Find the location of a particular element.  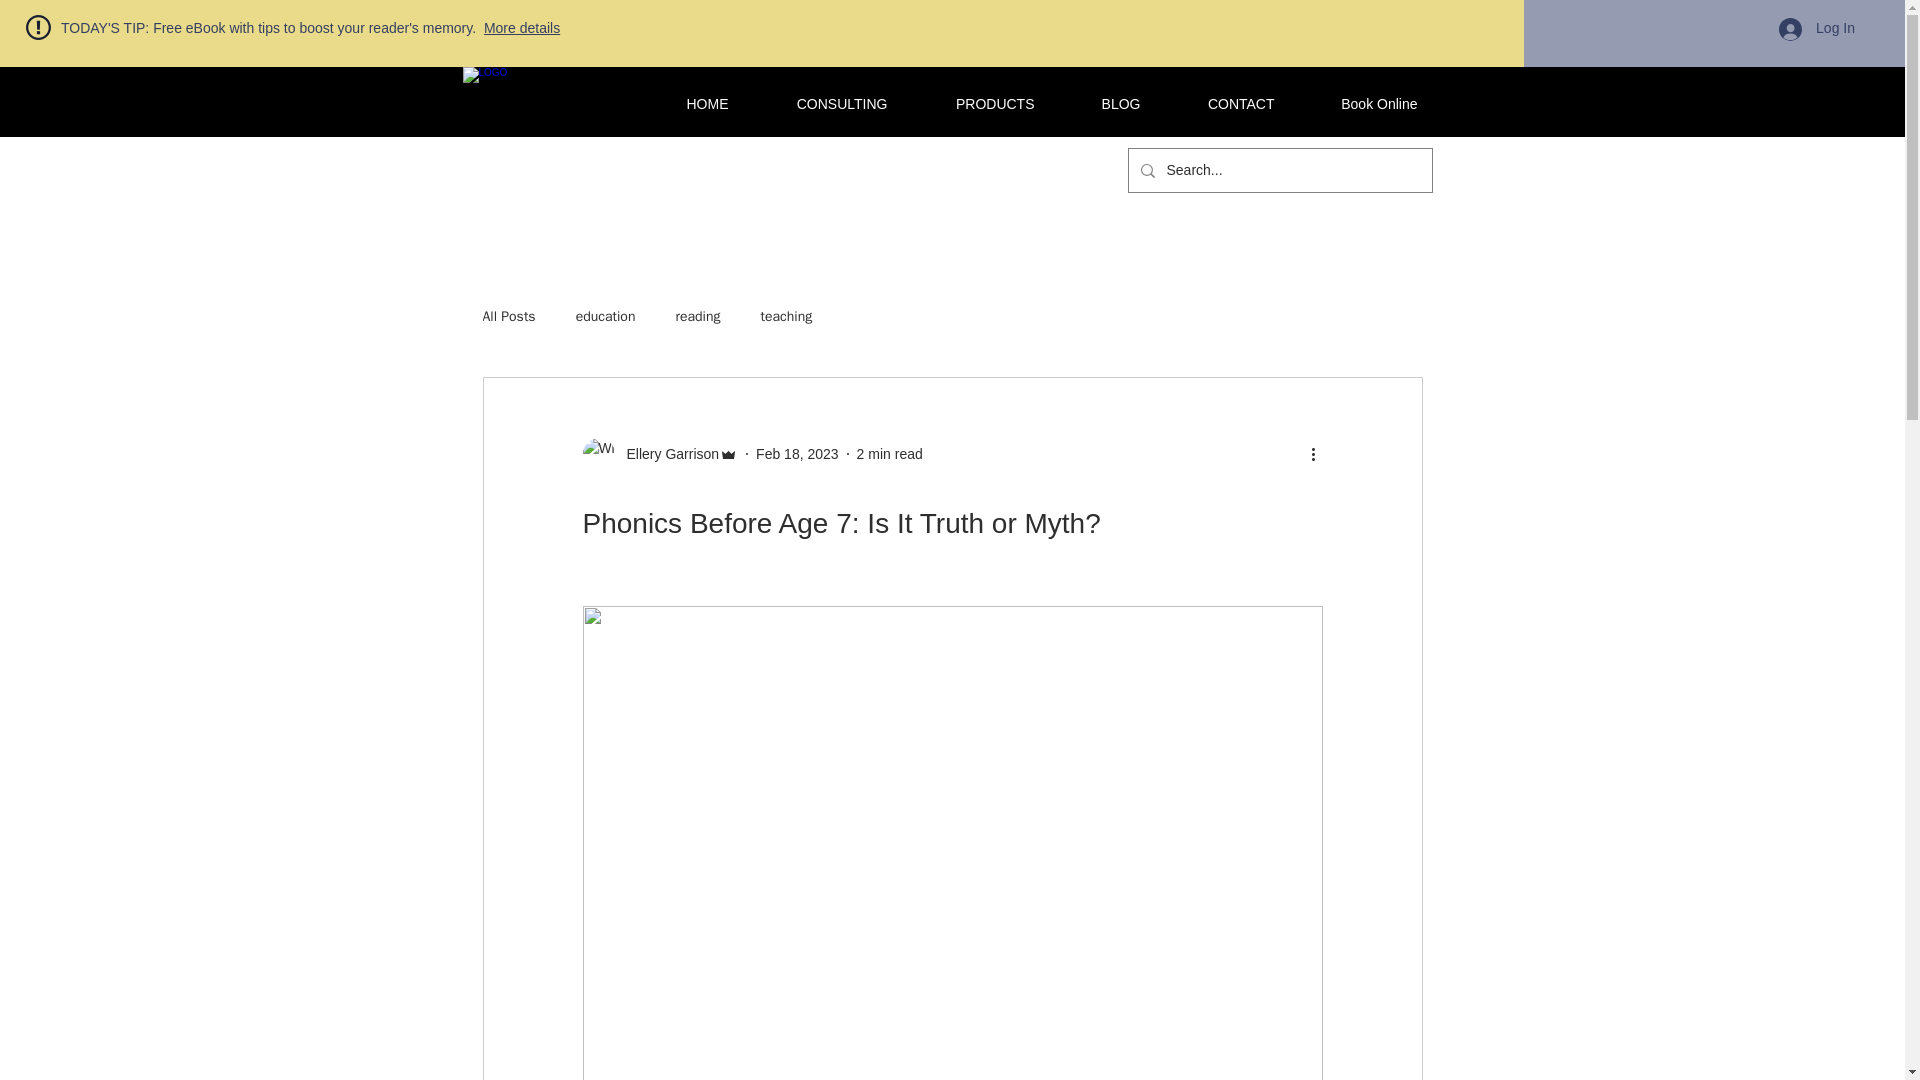

CONSULTING is located at coordinates (823, 103).